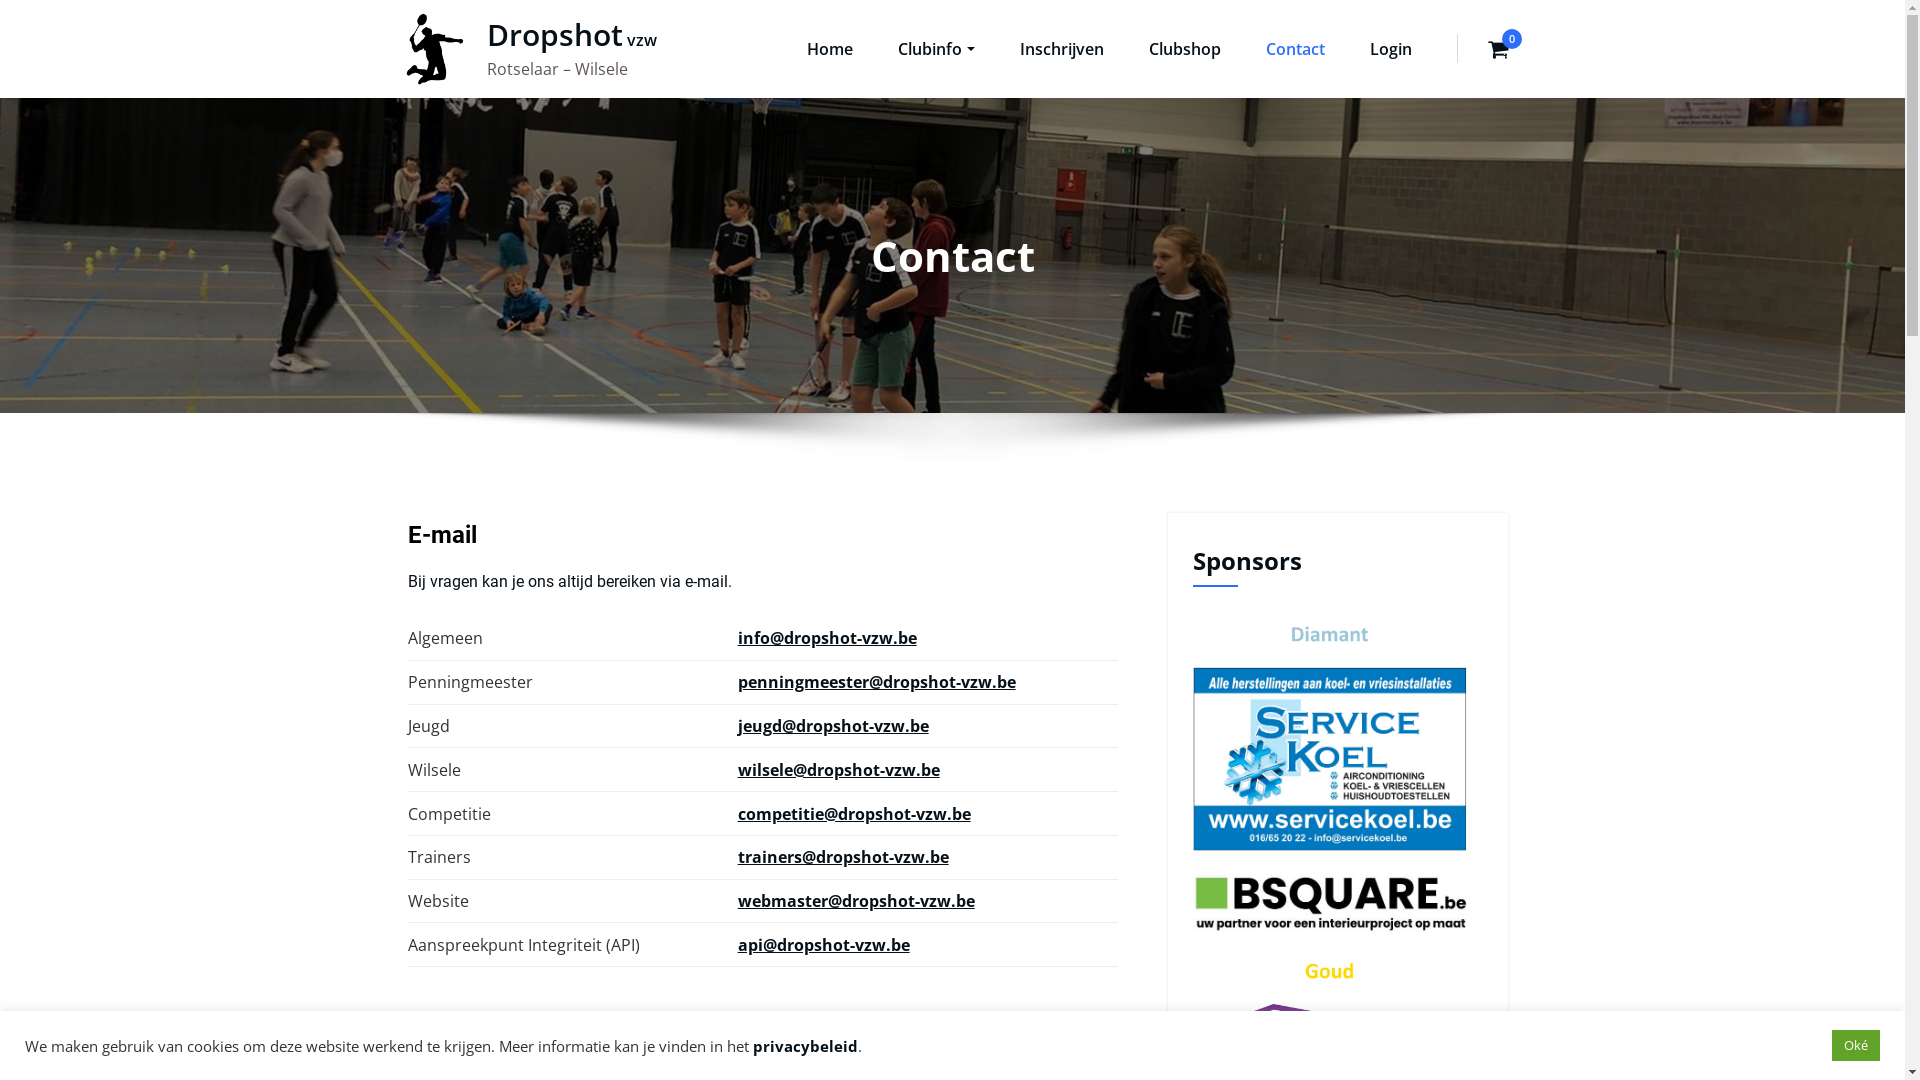 The image size is (1920, 1080). I want to click on Contact, so click(1296, 66).